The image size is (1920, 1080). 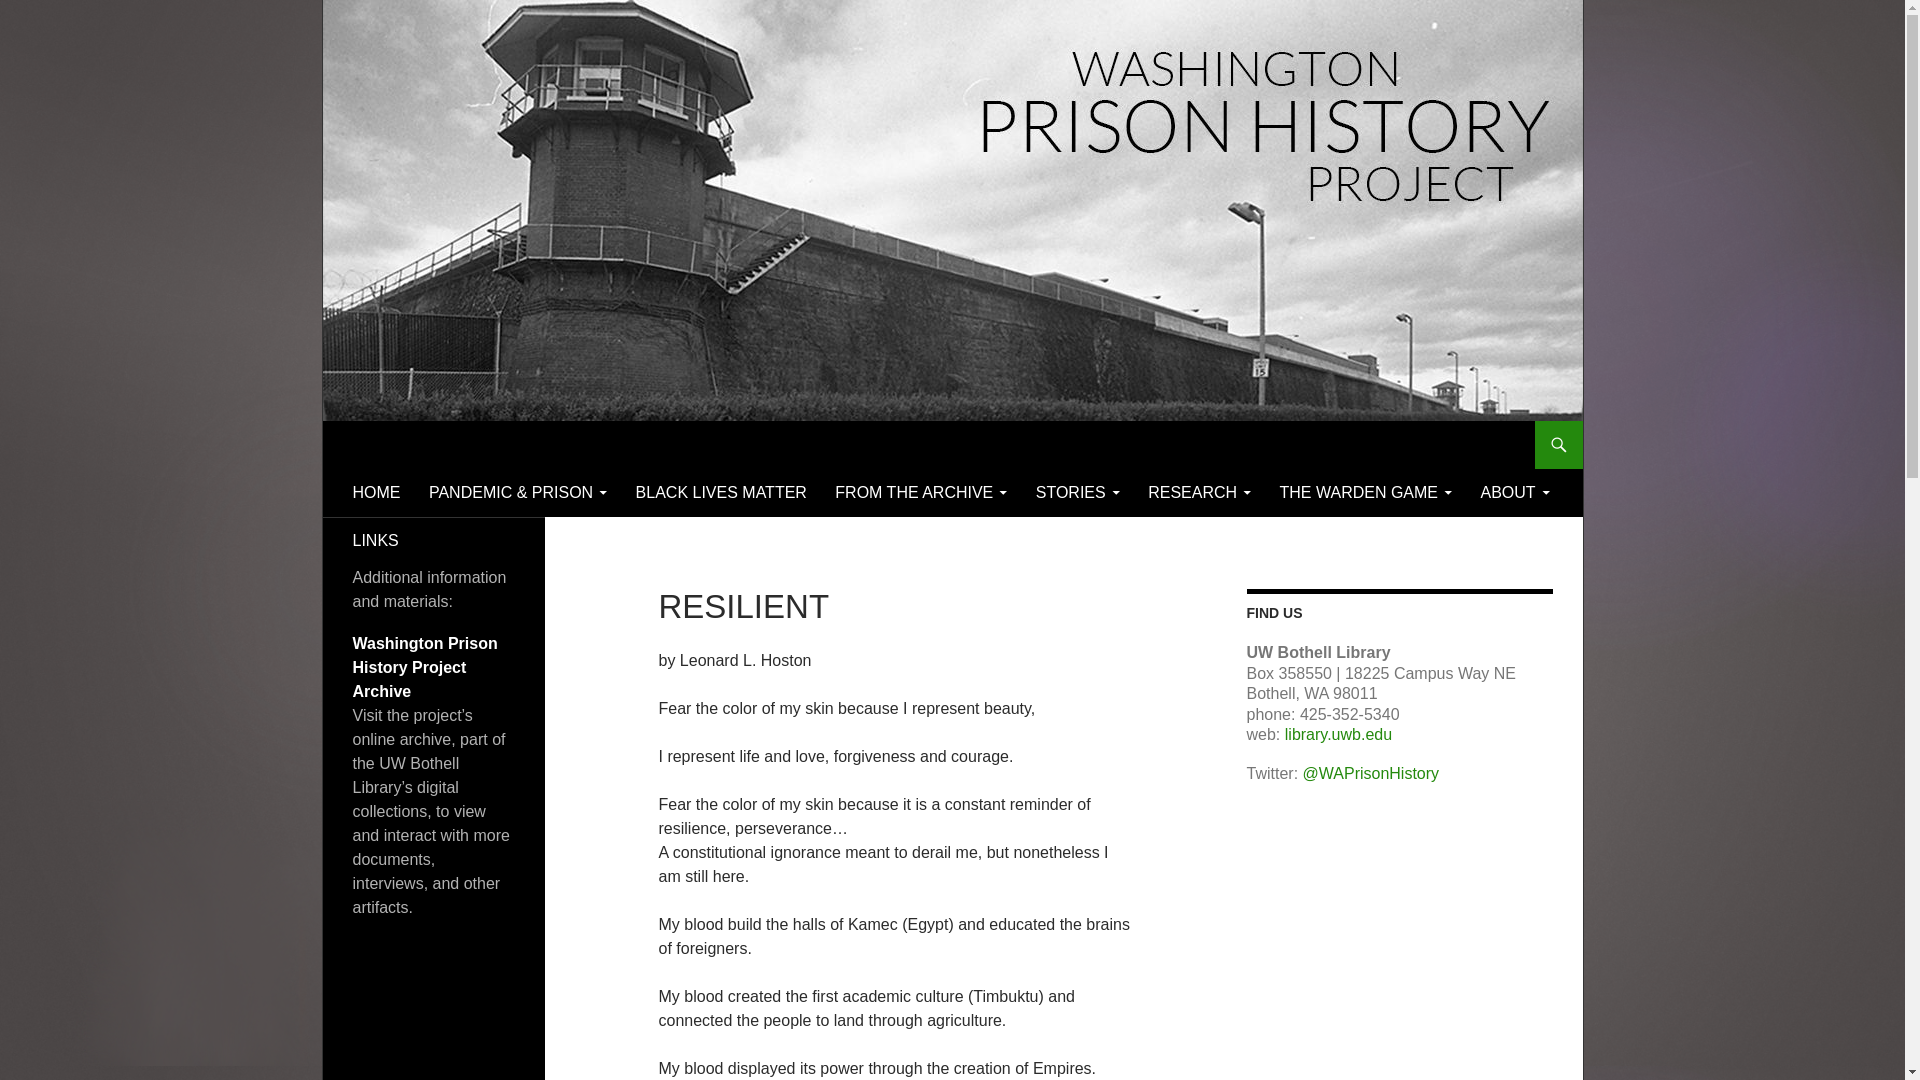 I want to click on ABOUT, so click(x=1514, y=492).